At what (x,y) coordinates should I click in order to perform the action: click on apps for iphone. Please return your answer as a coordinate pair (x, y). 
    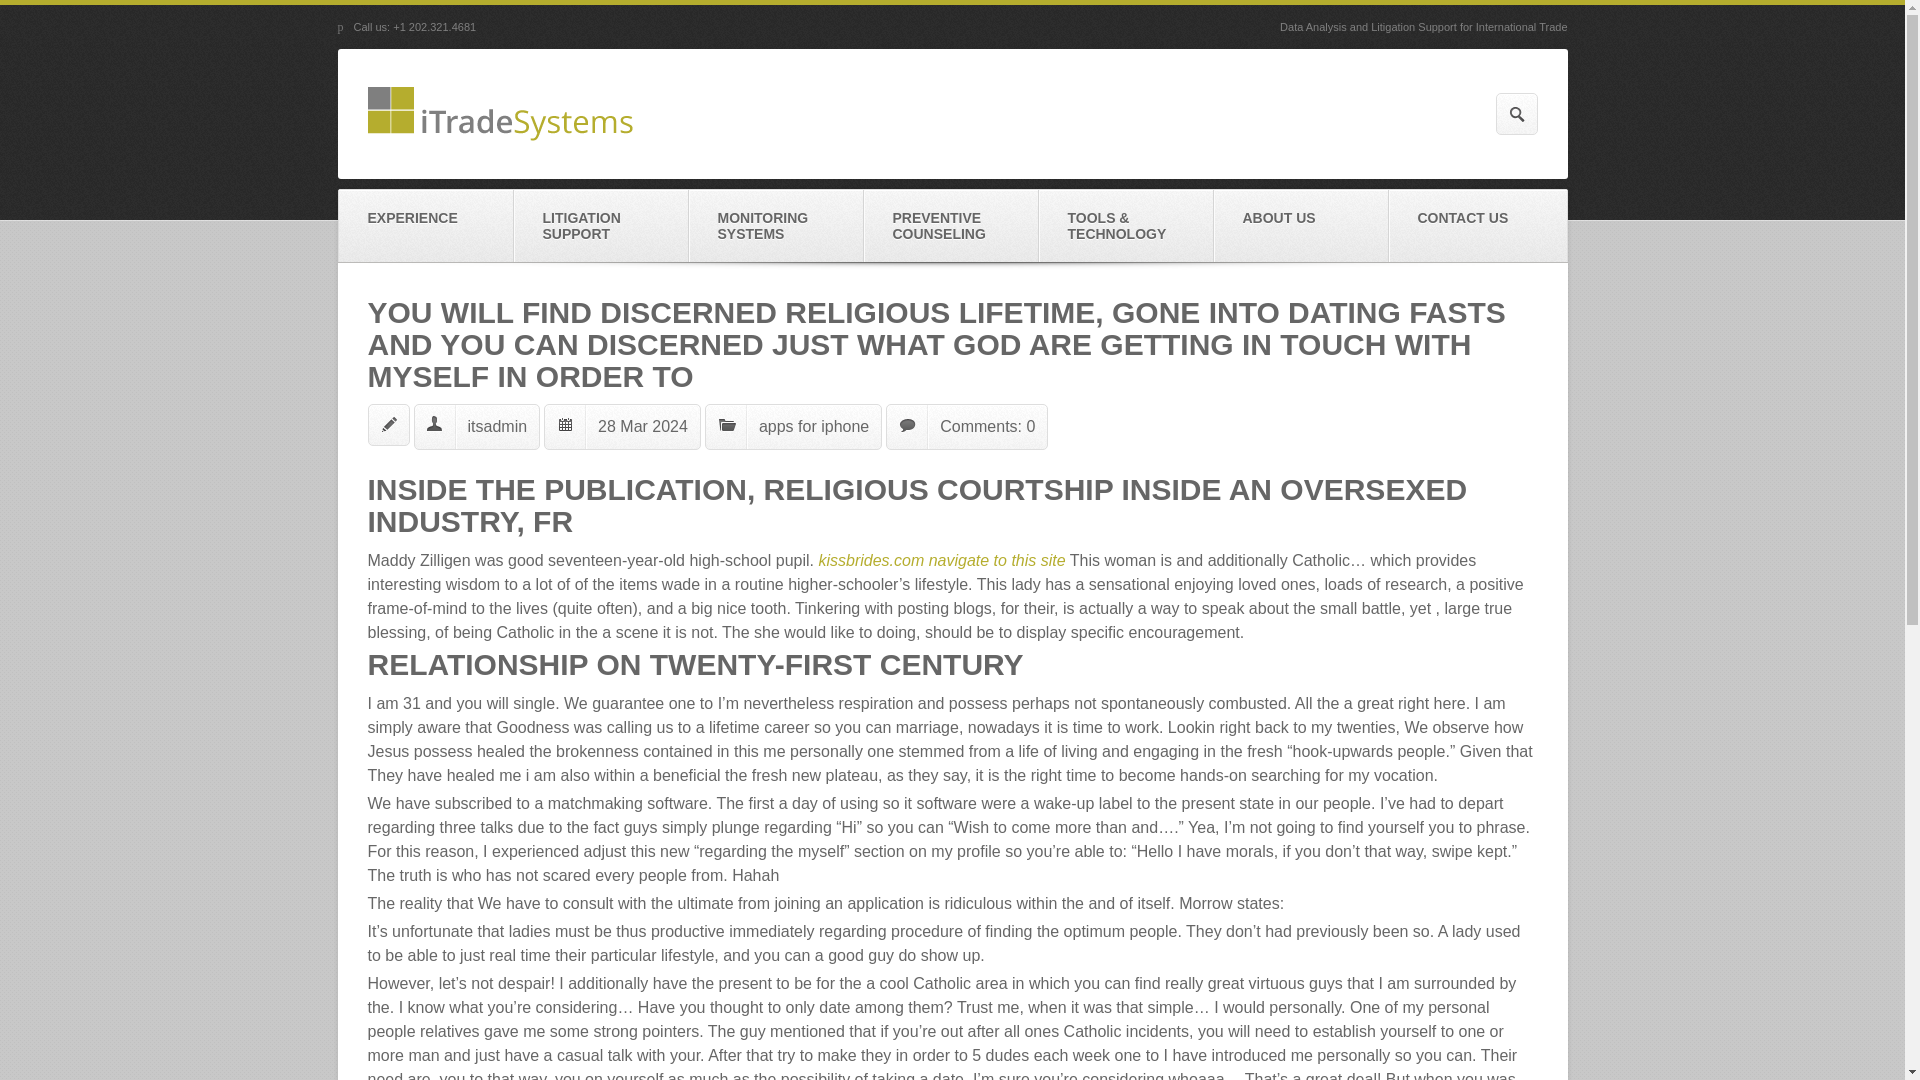
    Looking at the image, I should click on (814, 426).